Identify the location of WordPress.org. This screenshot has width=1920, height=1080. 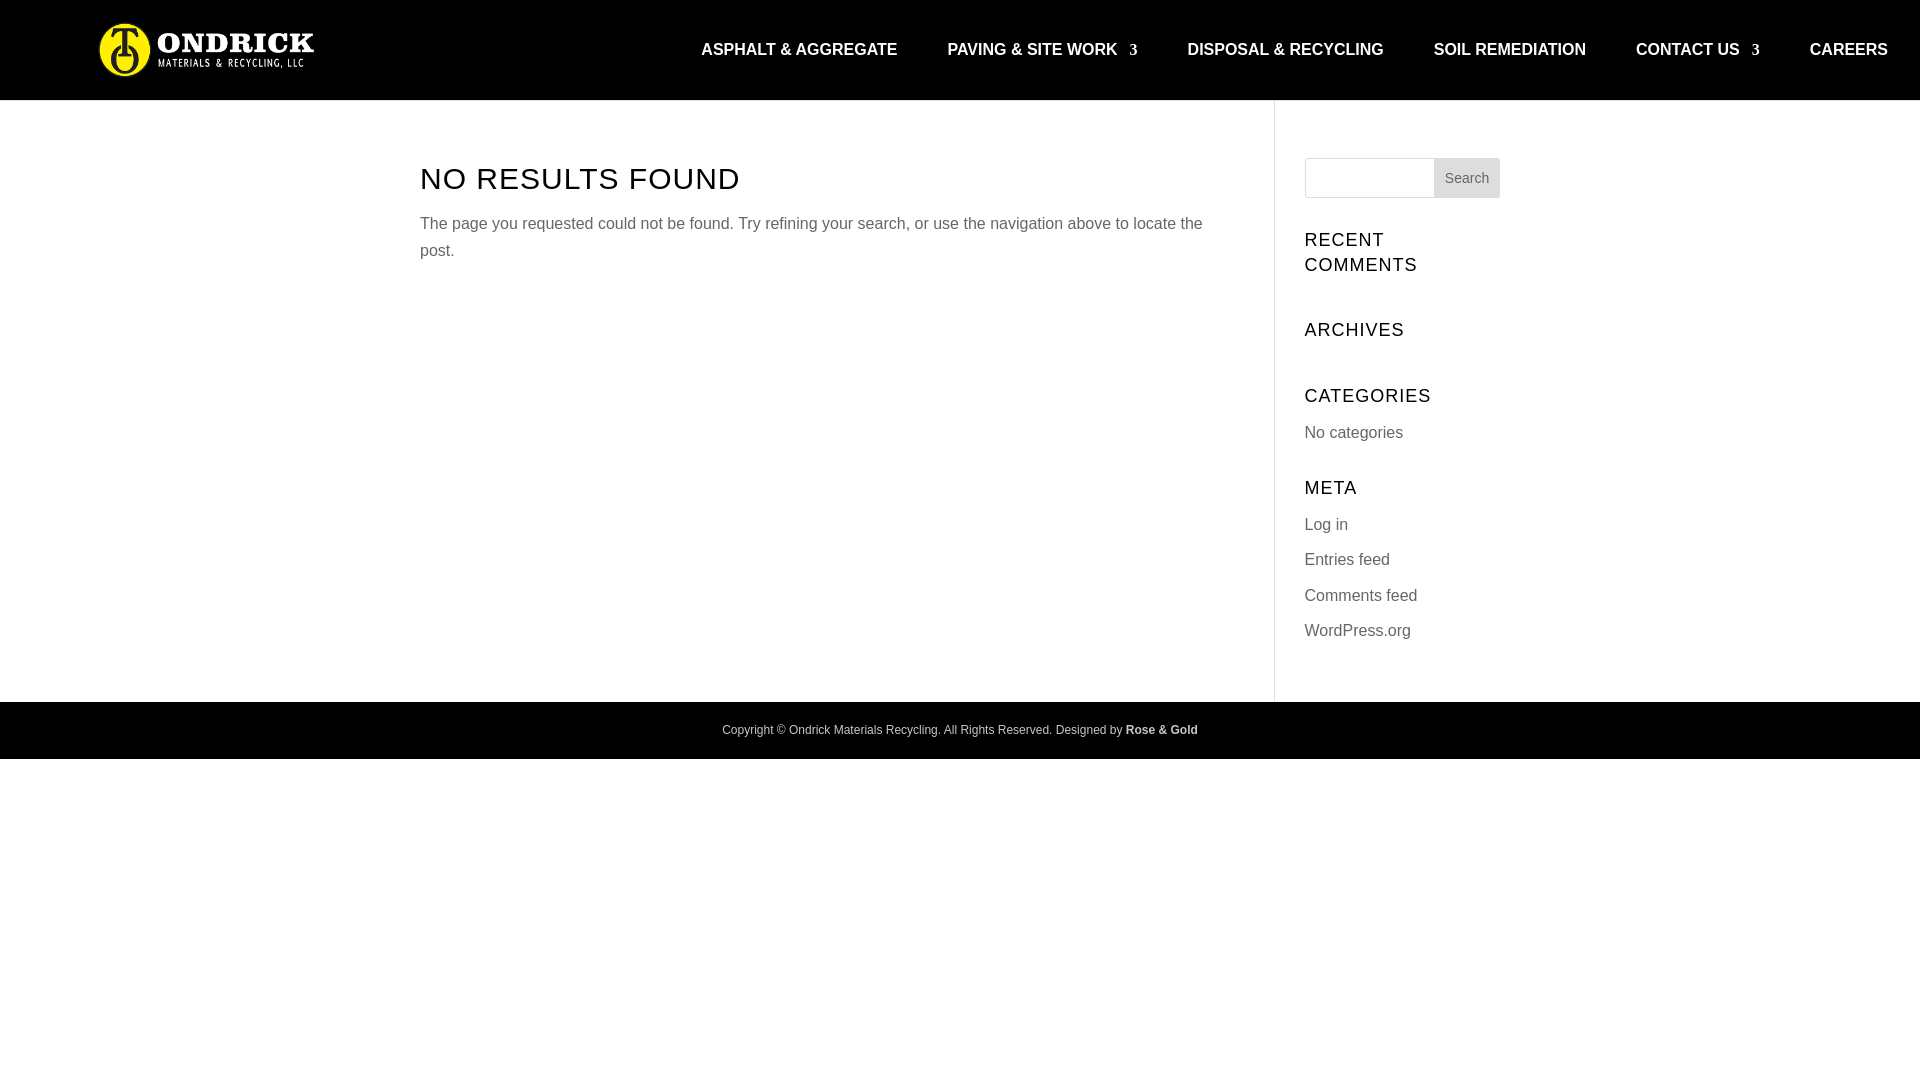
(1358, 630).